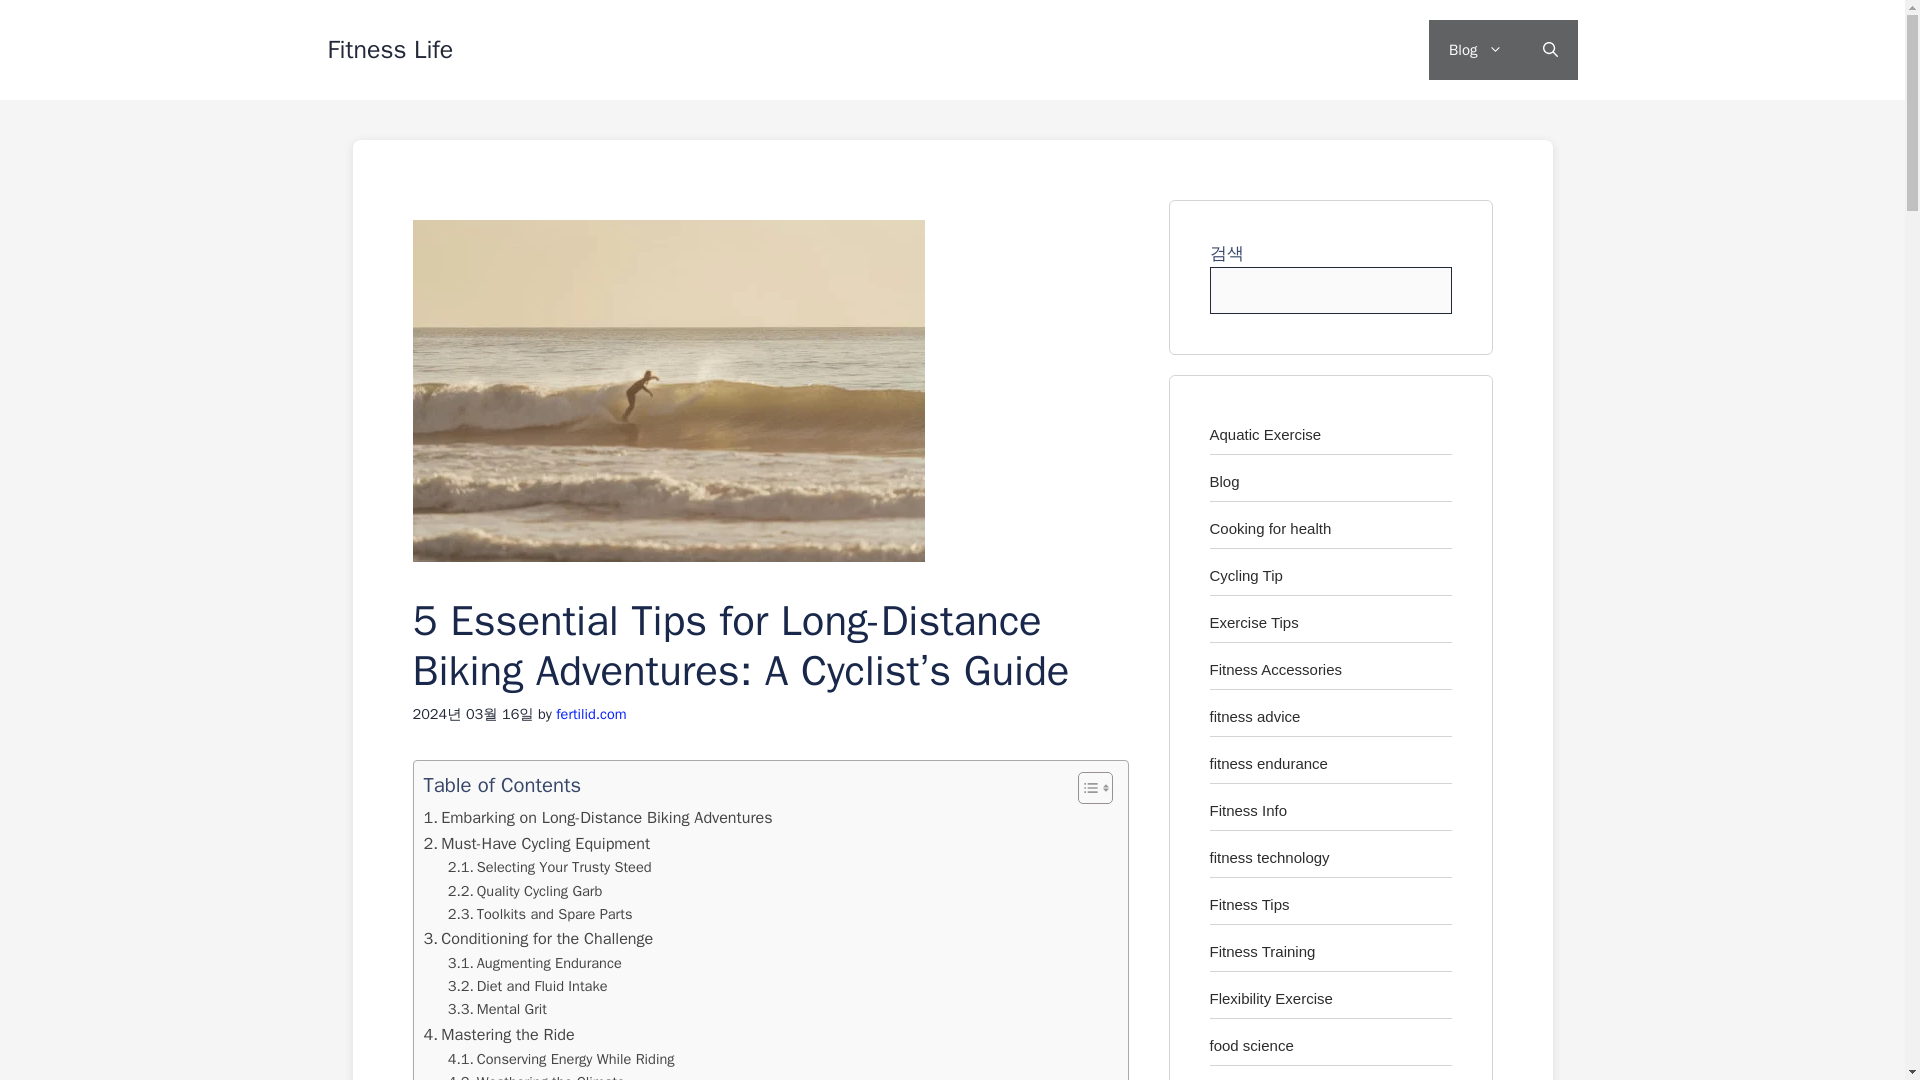 This screenshot has width=1920, height=1080. I want to click on Selecting Your Trusty Steed, so click(550, 868).